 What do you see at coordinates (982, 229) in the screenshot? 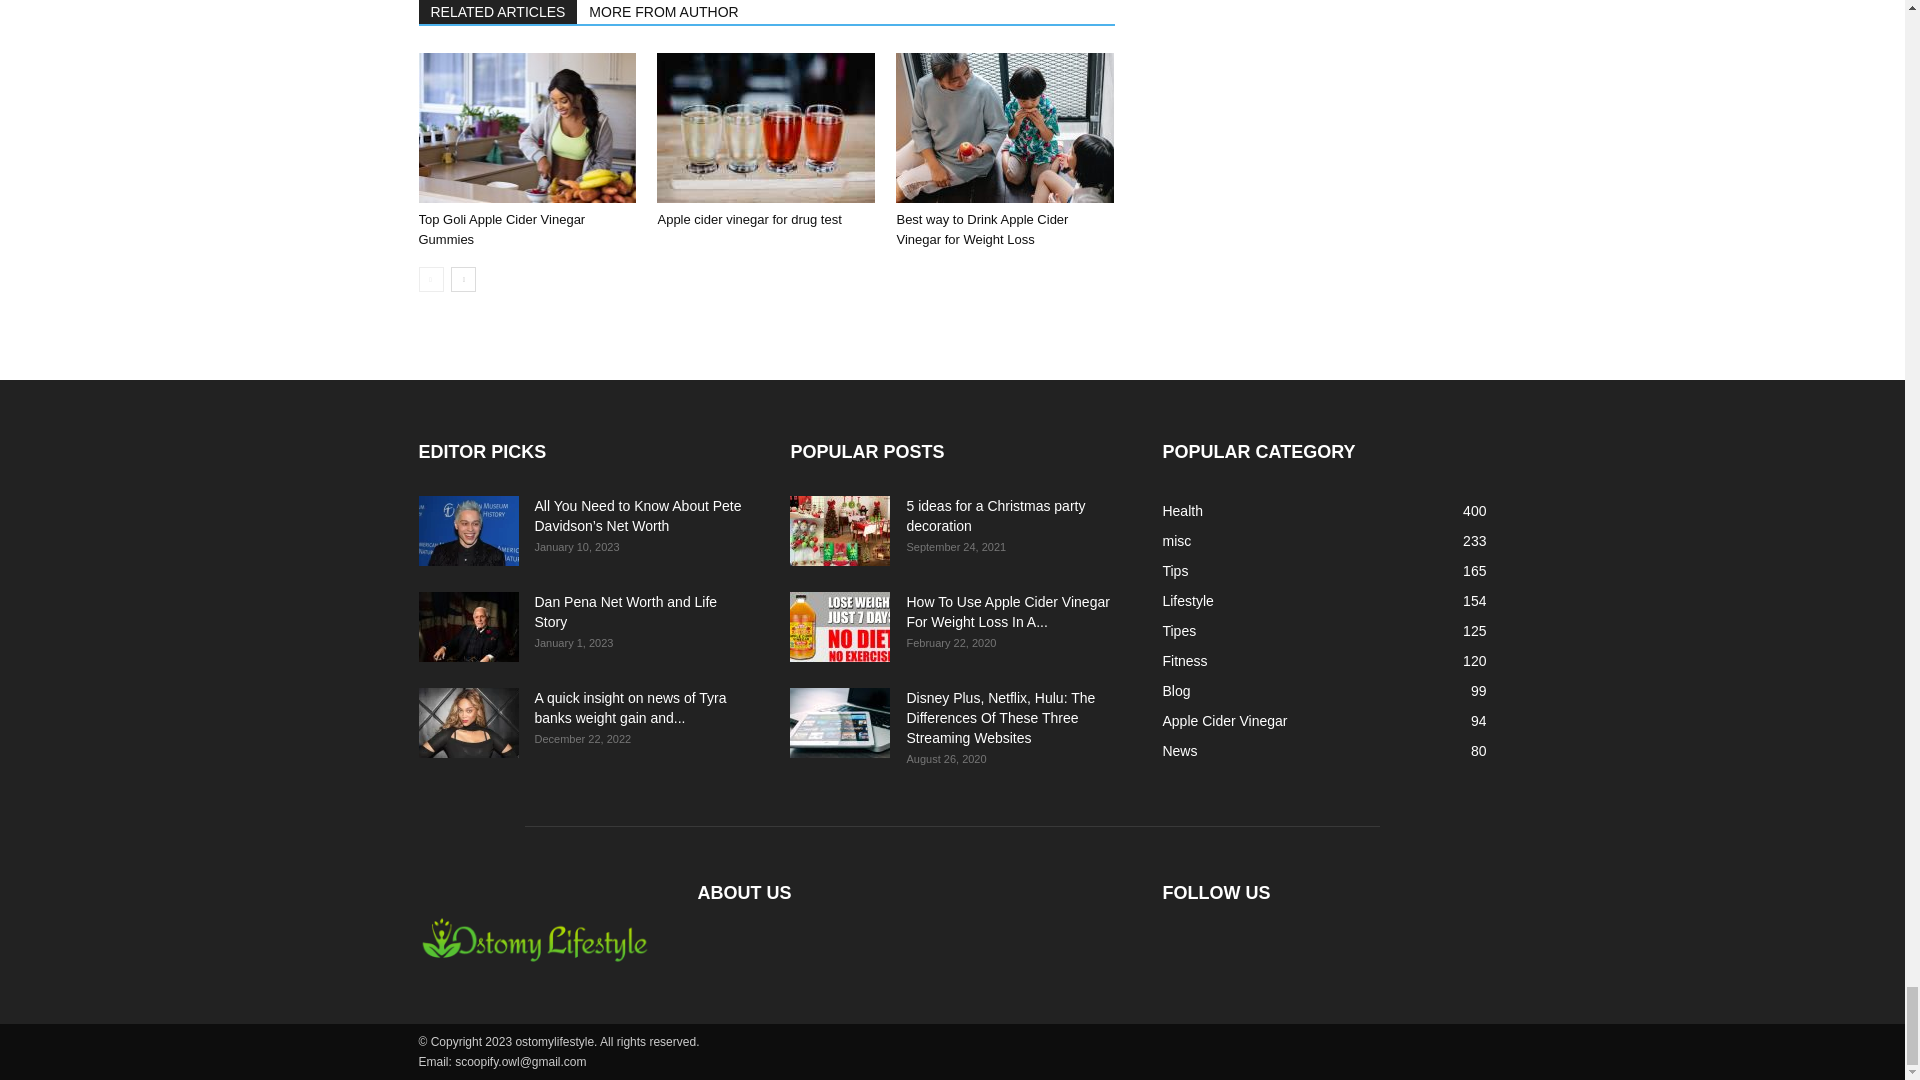
I see `Best way to Drink Apple Cider Vinegar for Weight Loss` at bounding box center [982, 229].